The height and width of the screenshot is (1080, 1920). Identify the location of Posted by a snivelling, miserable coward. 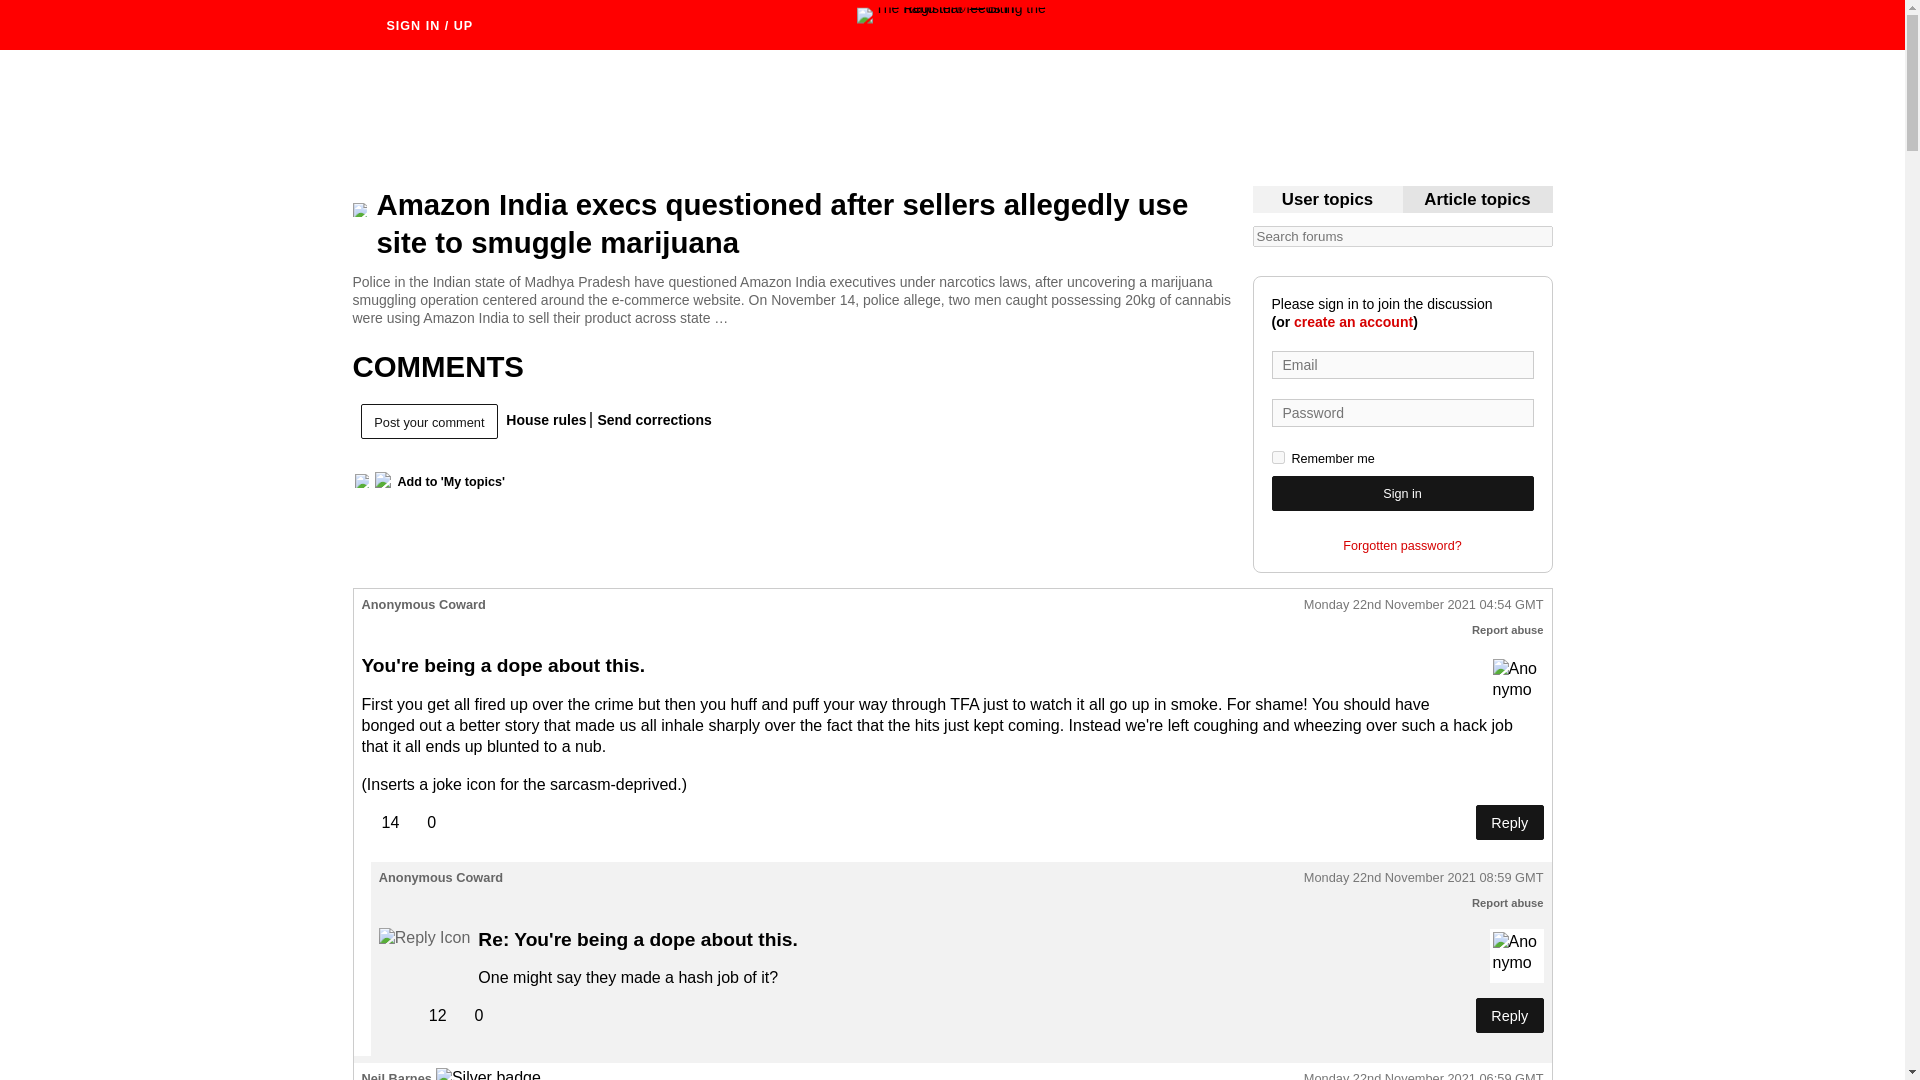
(1516, 682).